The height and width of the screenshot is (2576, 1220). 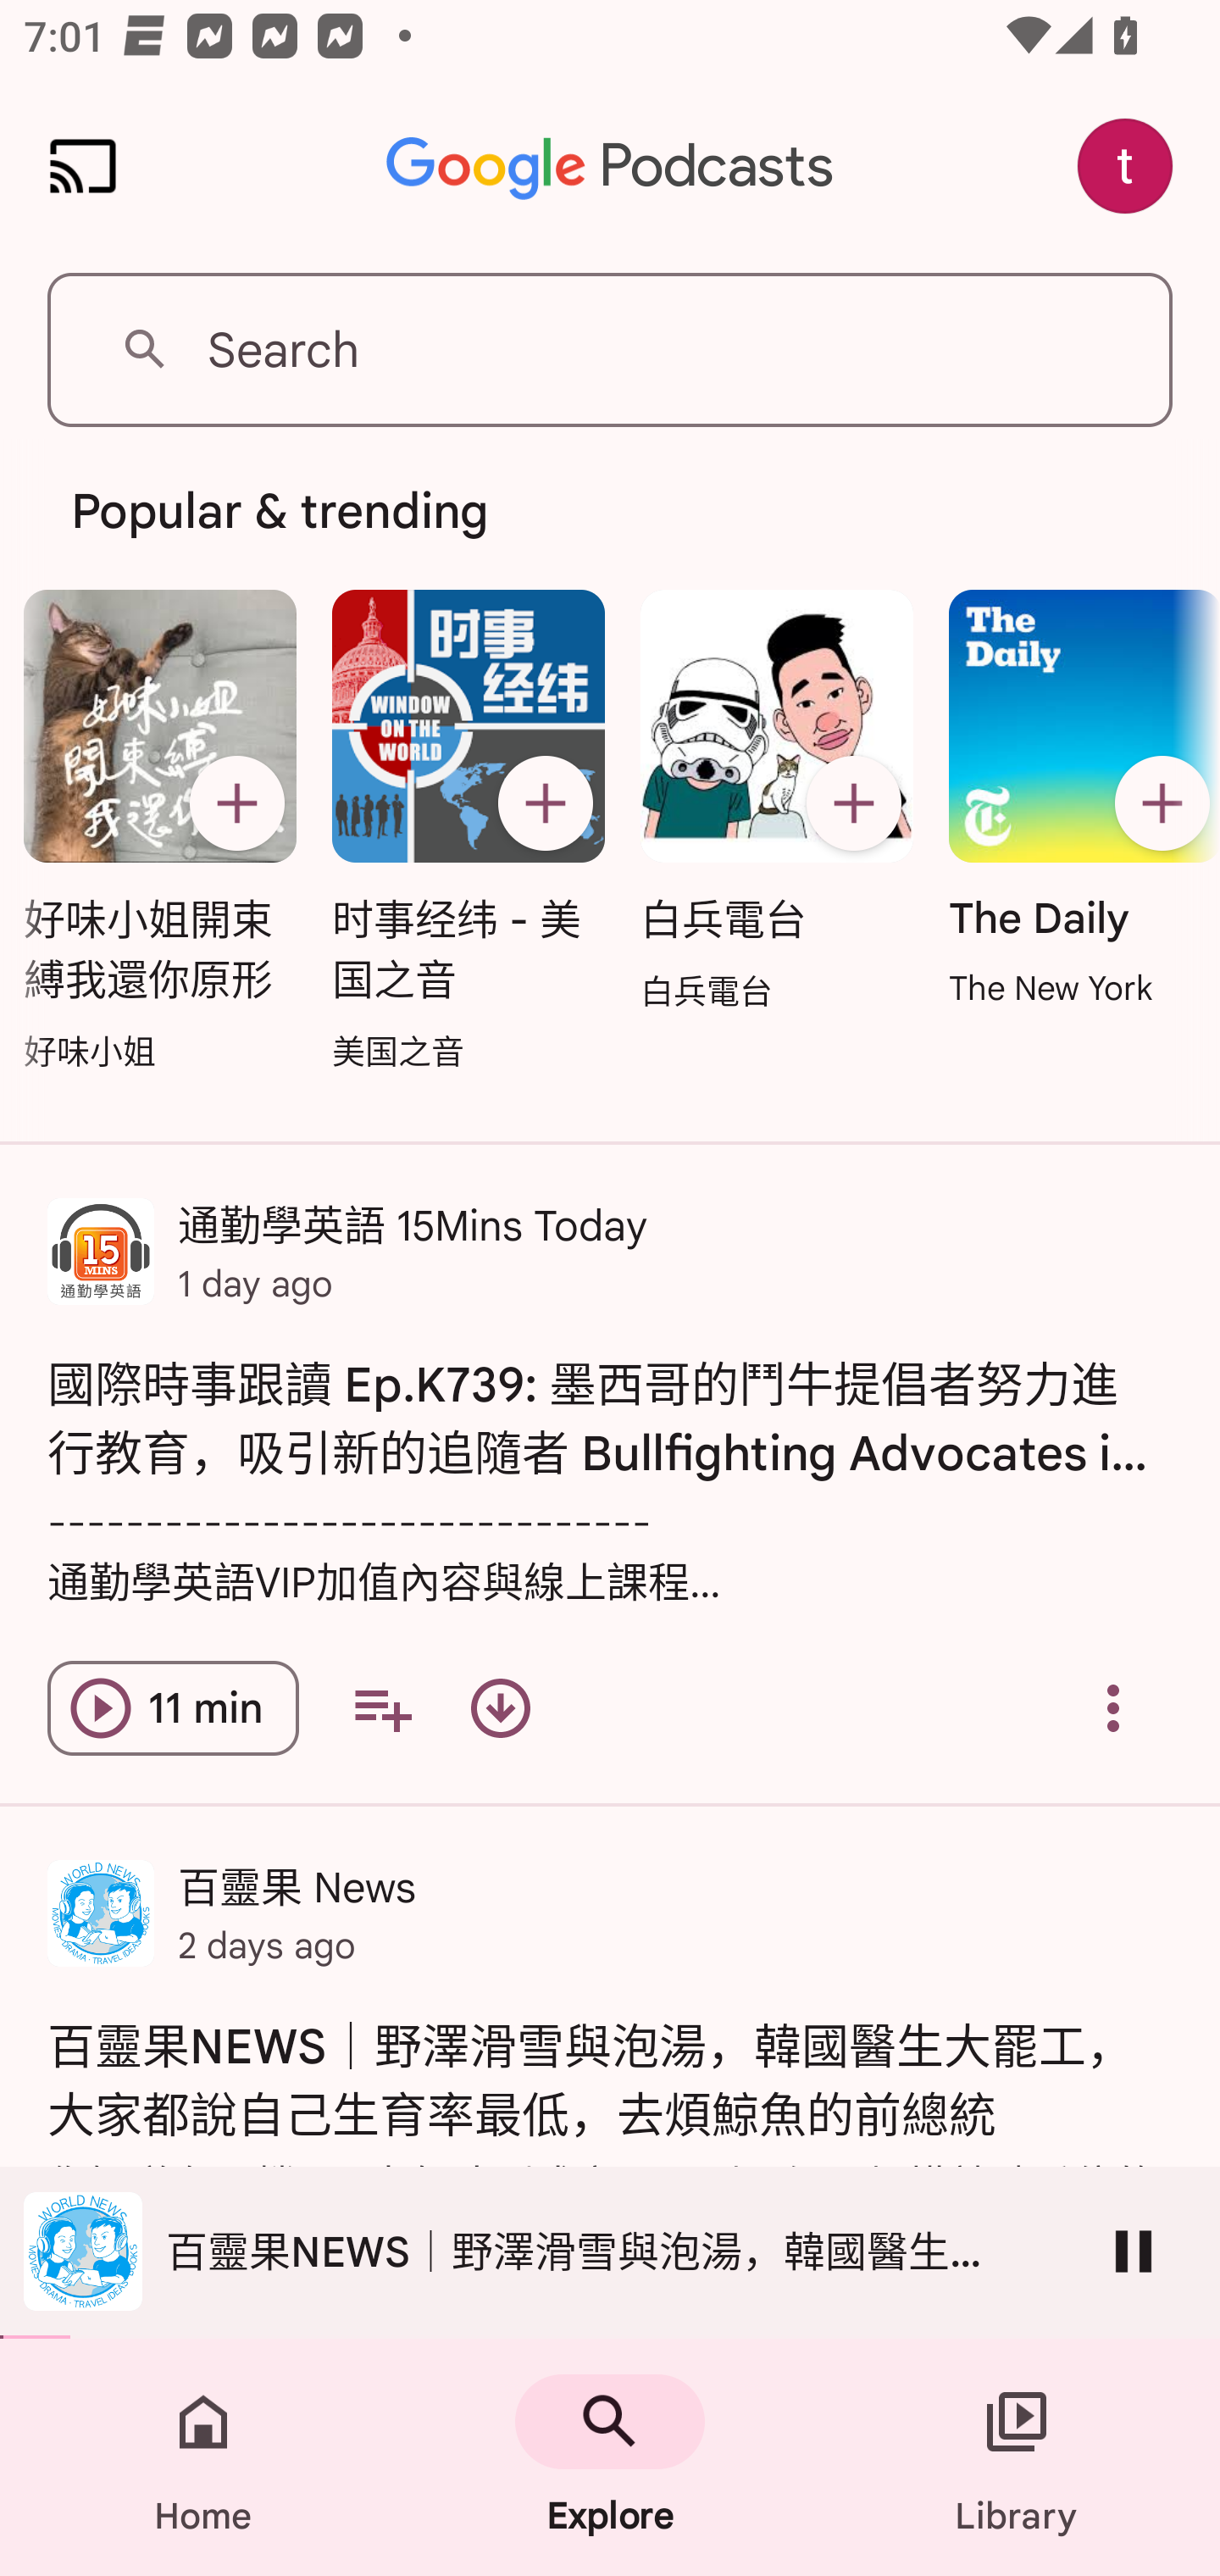 What do you see at coordinates (1134, 2251) in the screenshot?
I see `Pause` at bounding box center [1134, 2251].